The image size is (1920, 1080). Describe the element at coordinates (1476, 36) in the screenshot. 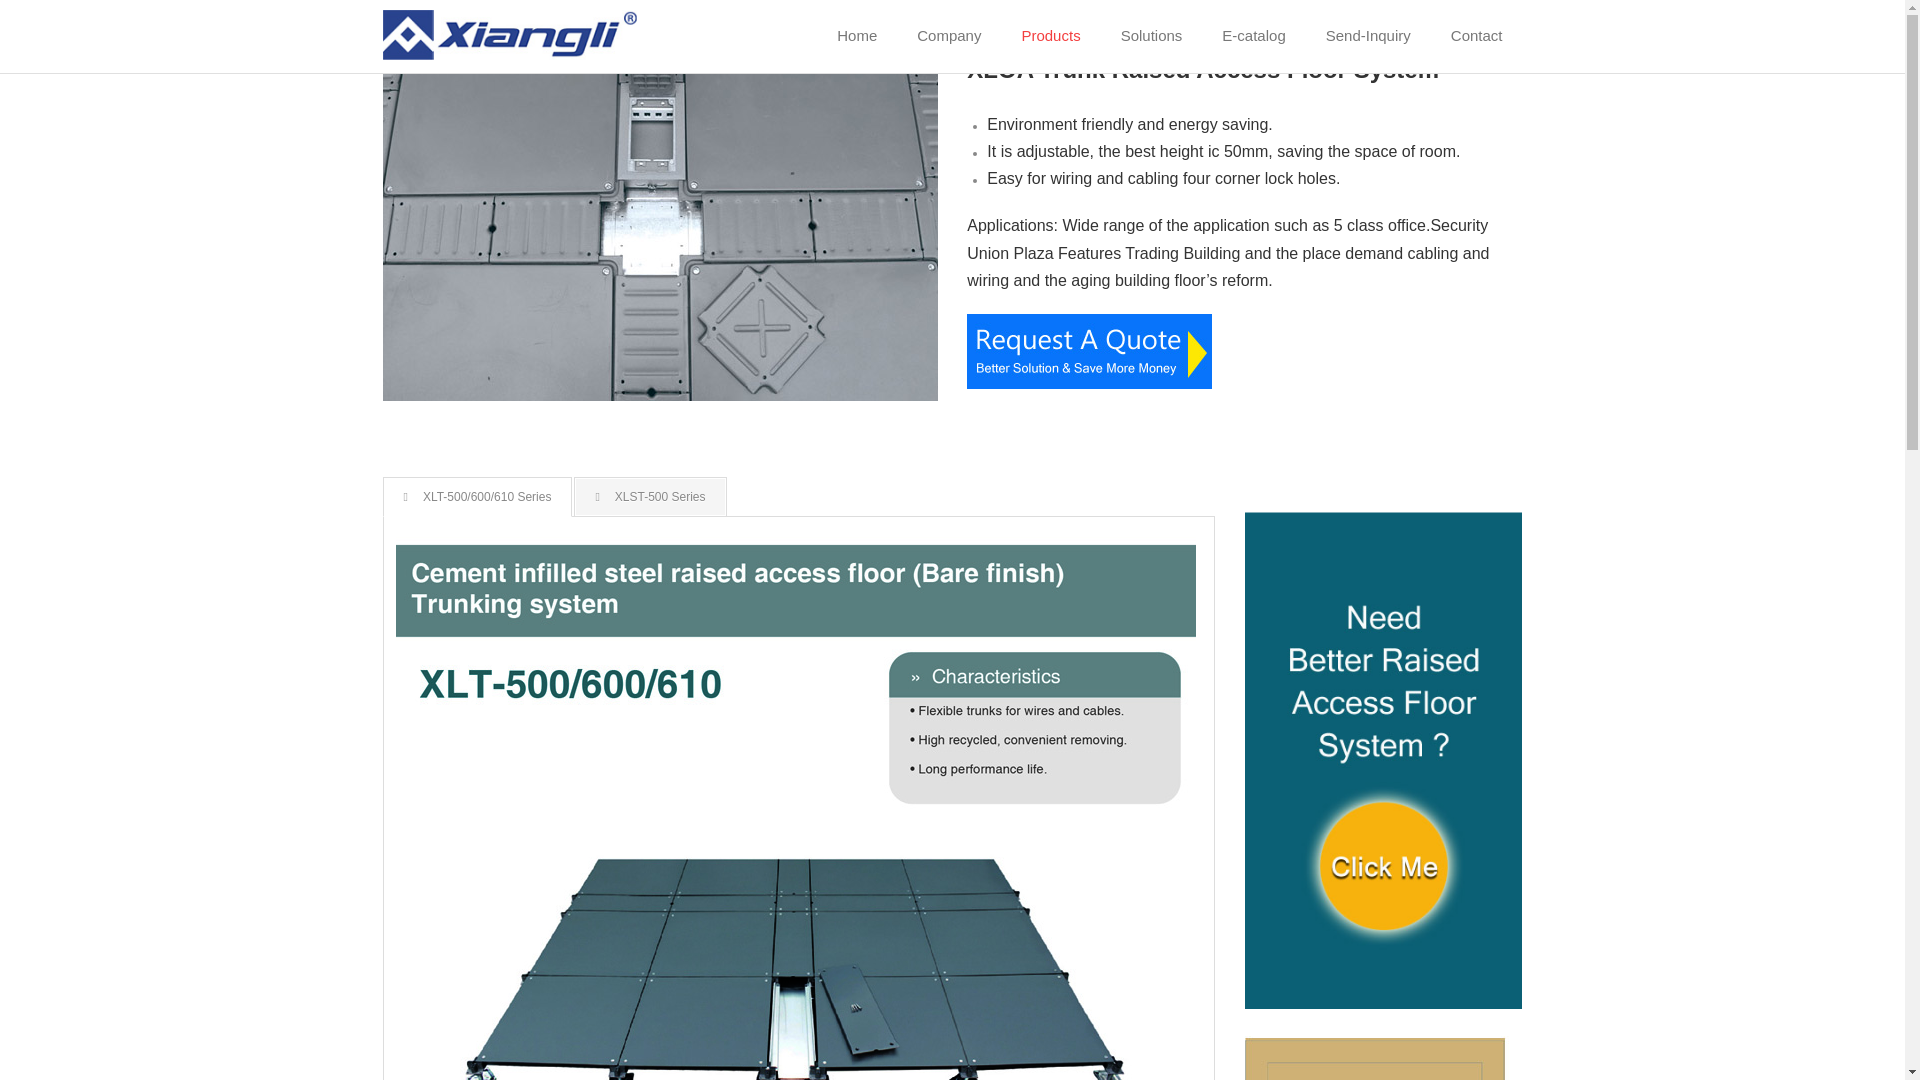

I see `Contact` at that location.